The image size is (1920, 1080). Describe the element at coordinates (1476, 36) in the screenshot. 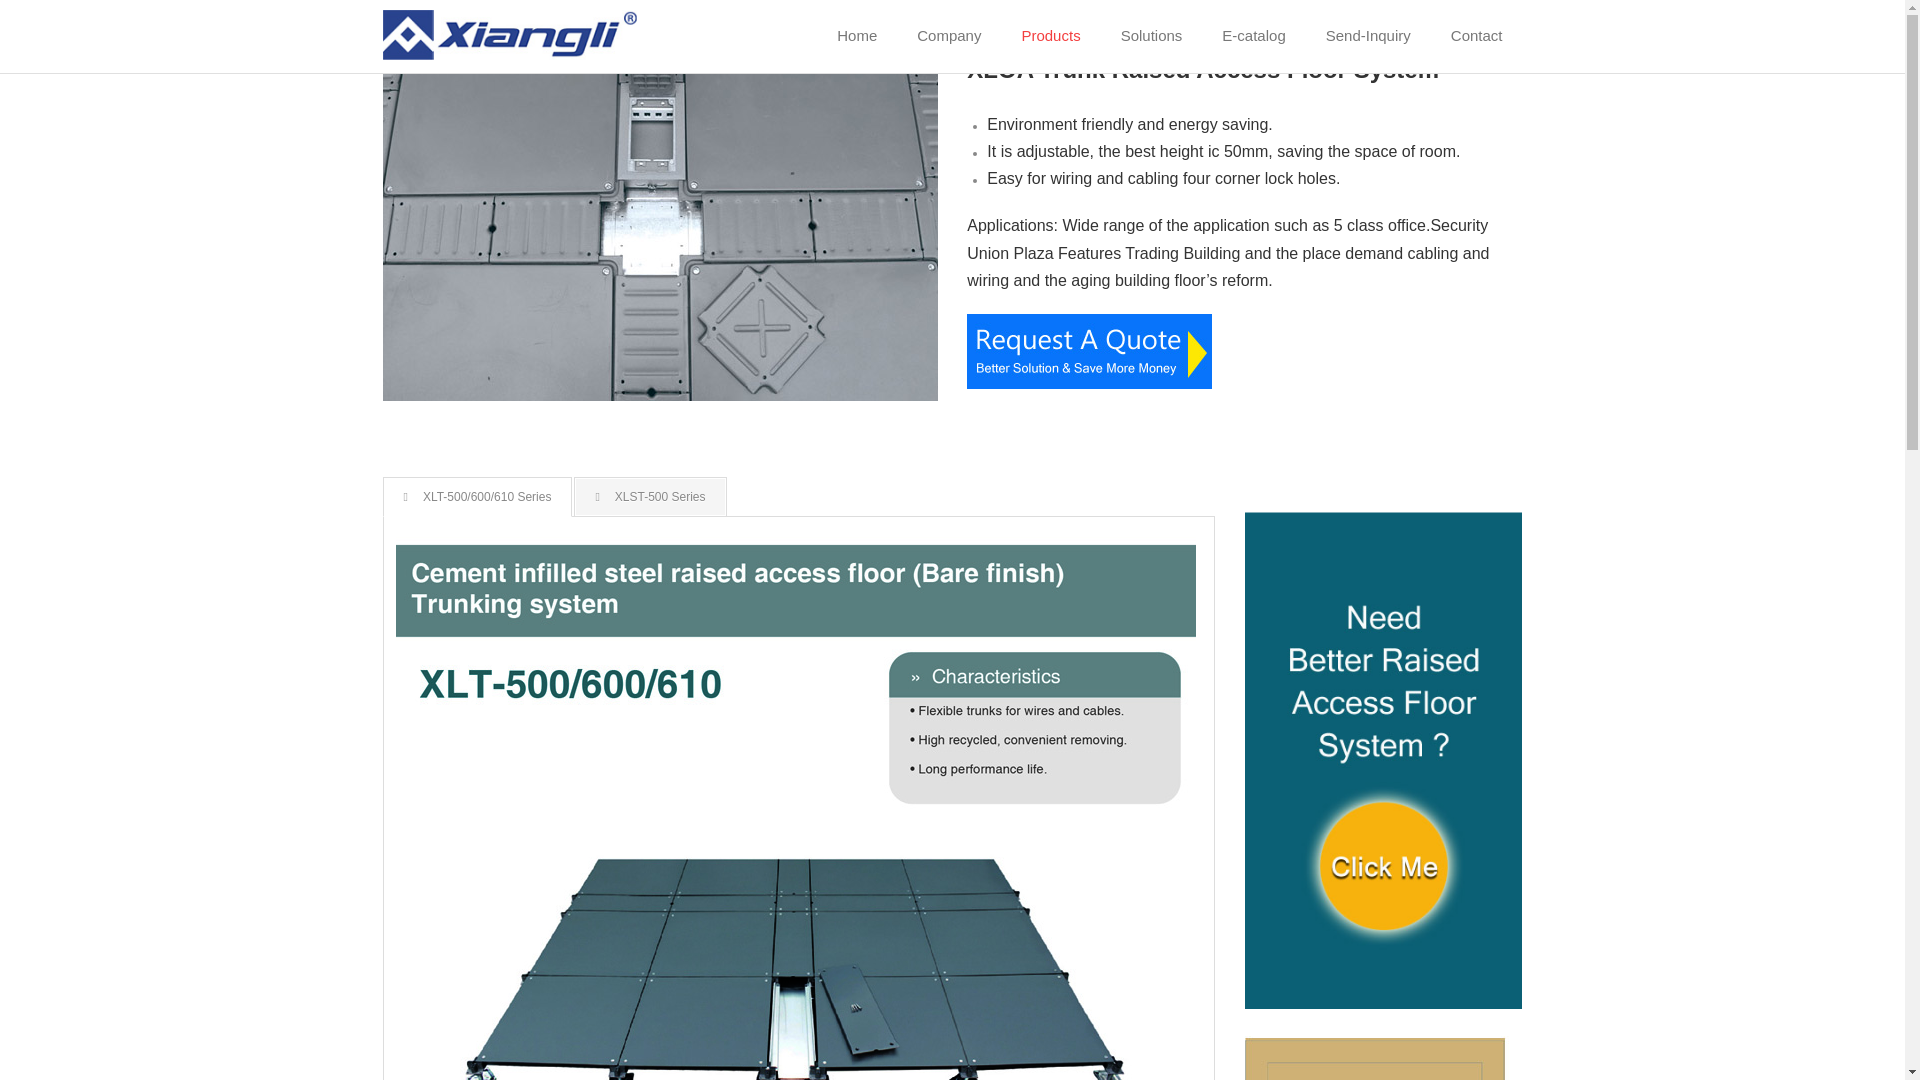

I see `Contact` at that location.